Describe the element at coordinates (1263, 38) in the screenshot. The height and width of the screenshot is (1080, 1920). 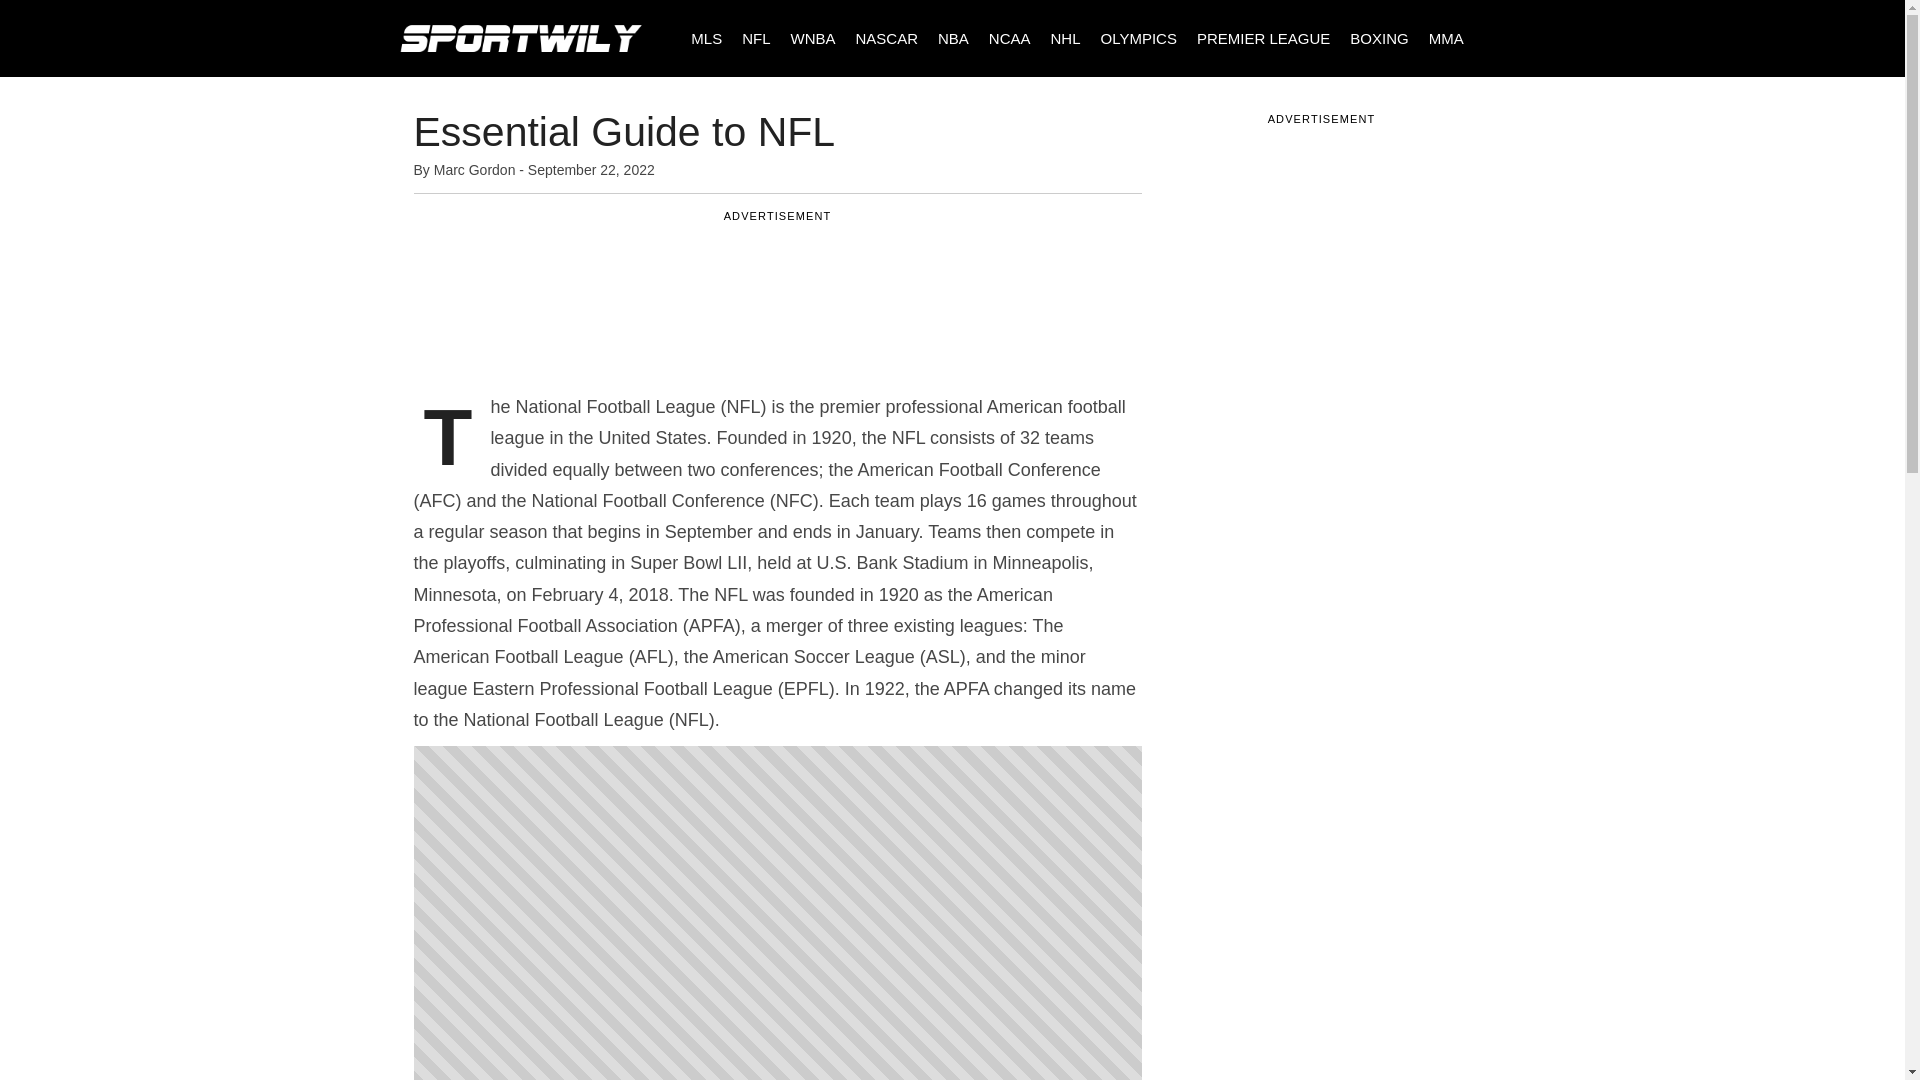
I see `PREMIER LEAGUE` at that location.